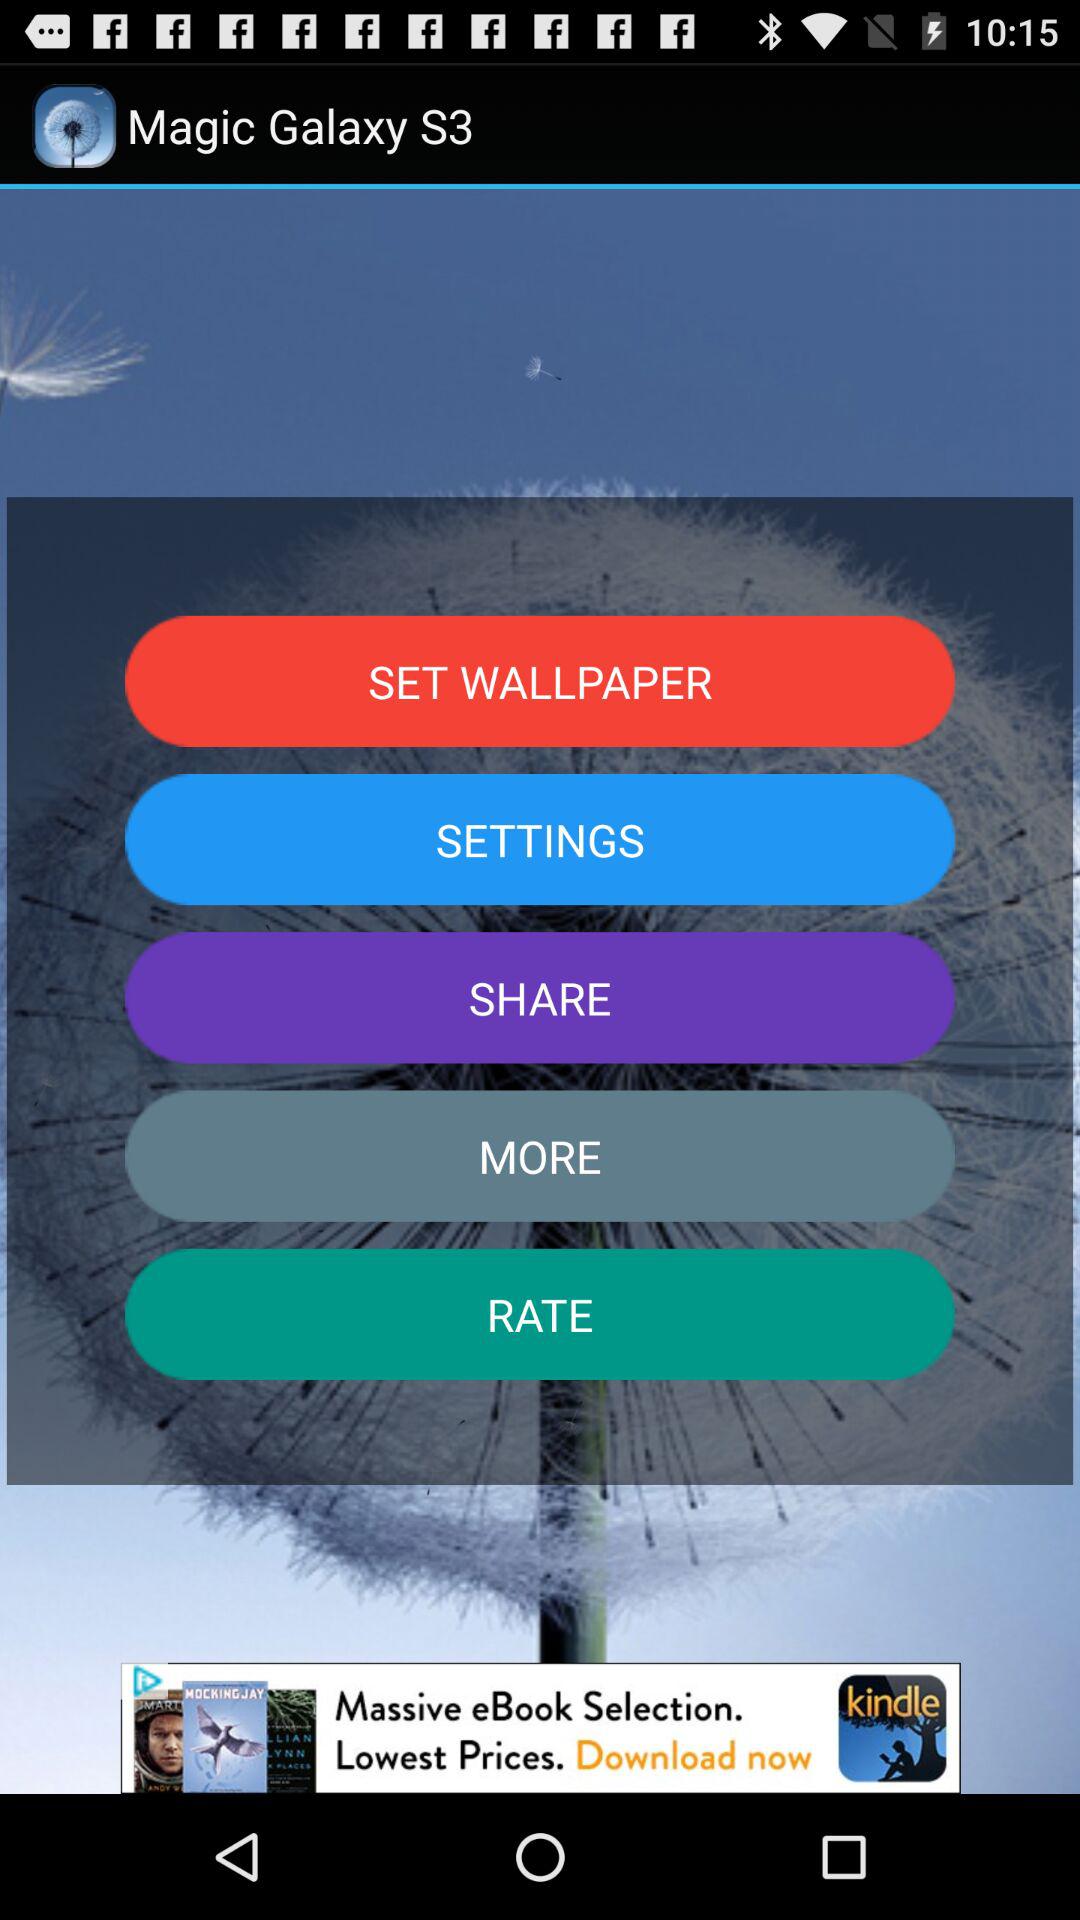 Image resolution: width=1080 pixels, height=1920 pixels. What do you see at coordinates (540, 1156) in the screenshot?
I see `launch the button below the share button` at bounding box center [540, 1156].